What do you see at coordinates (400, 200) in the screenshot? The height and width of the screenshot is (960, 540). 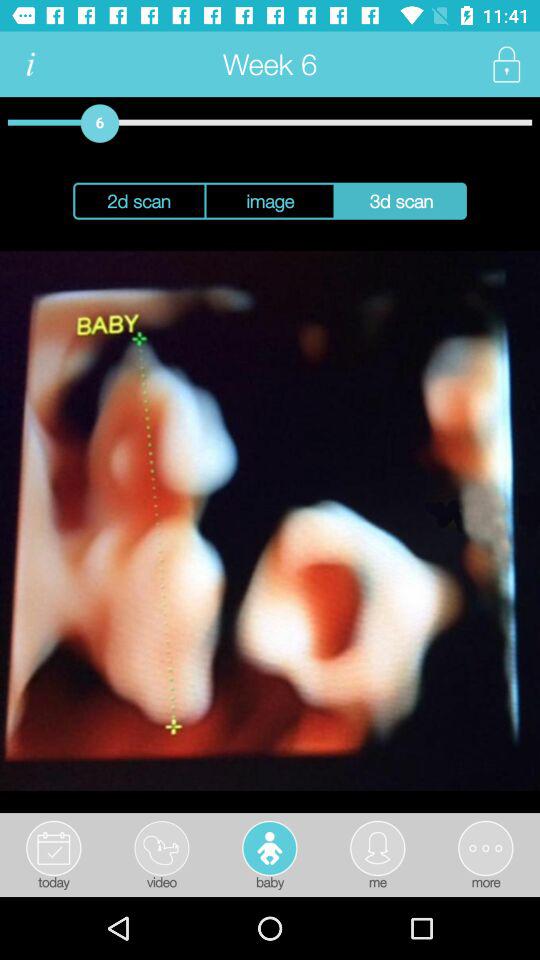 I see `jump until the 3d scan icon` at bounding box center [400, 200].